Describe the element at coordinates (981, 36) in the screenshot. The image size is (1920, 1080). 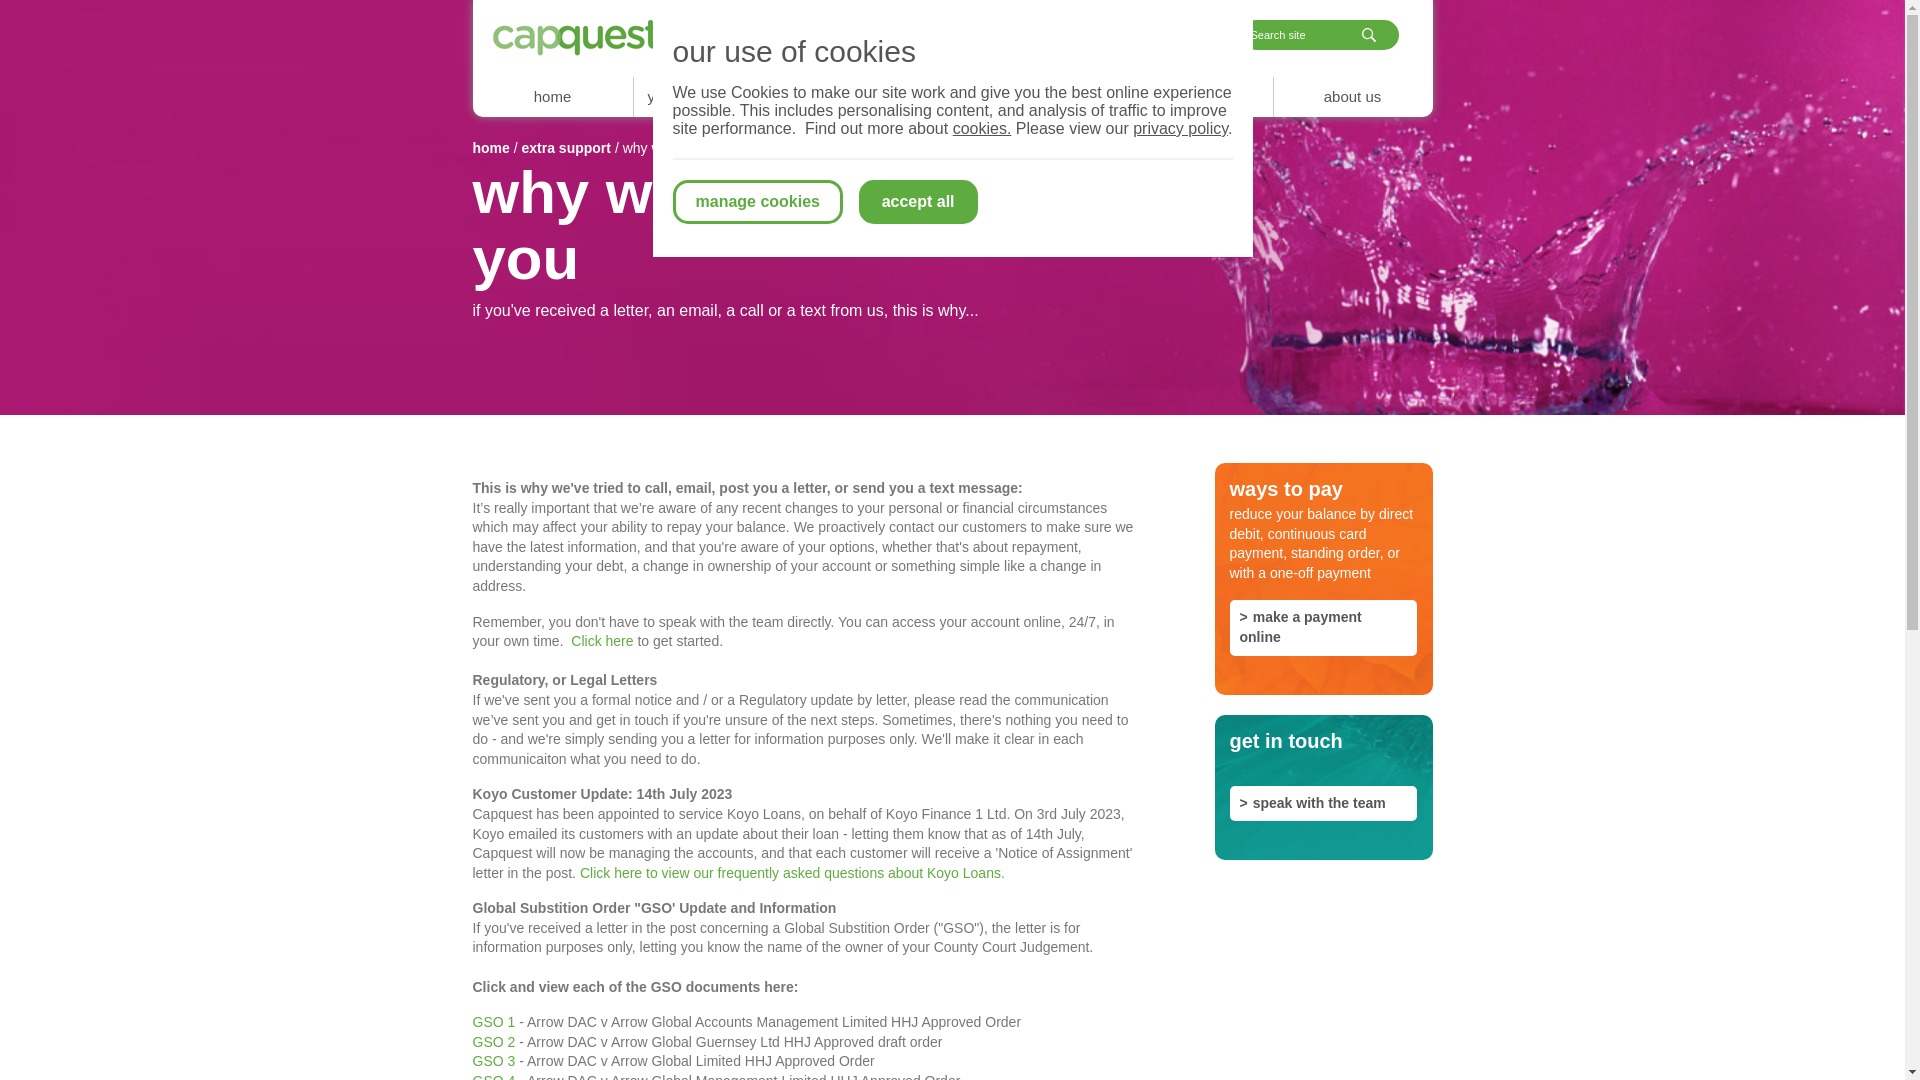
I see `make a payment` at that location.